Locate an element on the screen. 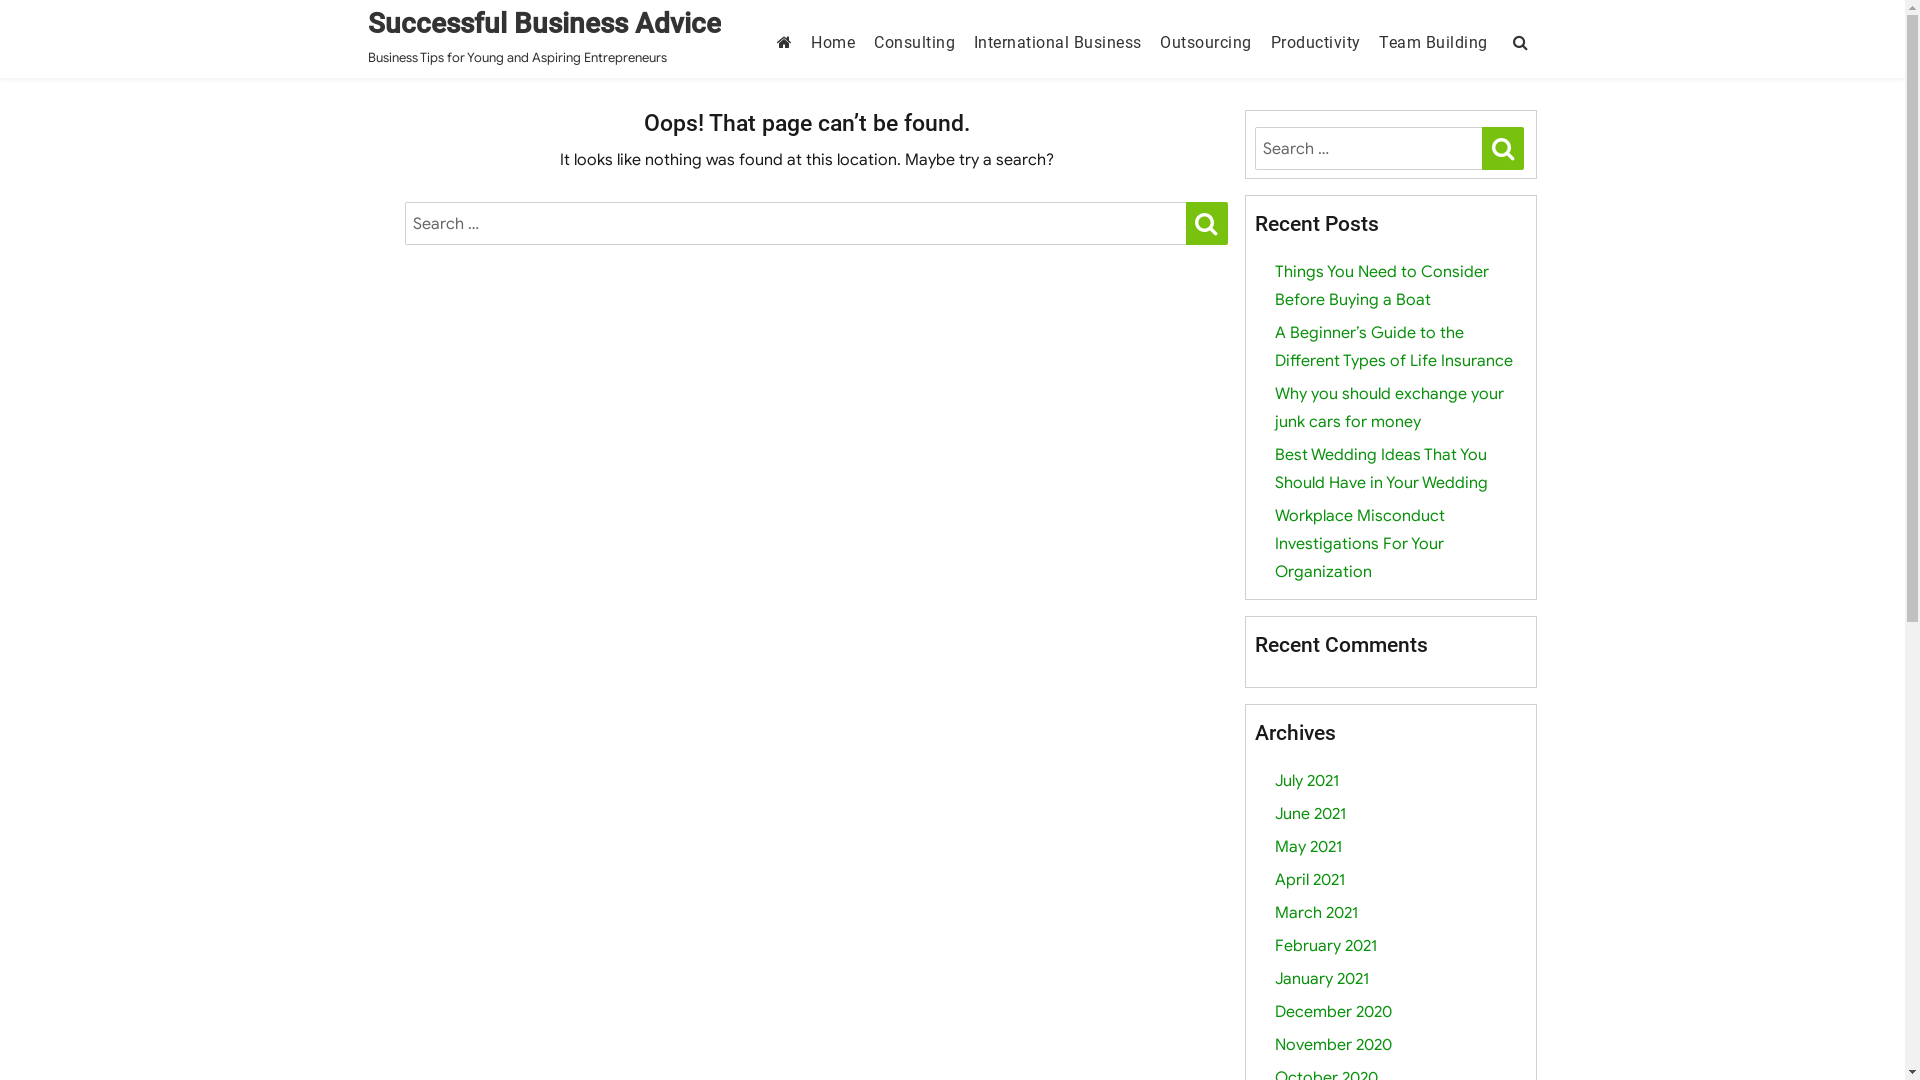 This screenshot has width=1920, height=1080. January 2021 is located at coordinates (1322, 979).